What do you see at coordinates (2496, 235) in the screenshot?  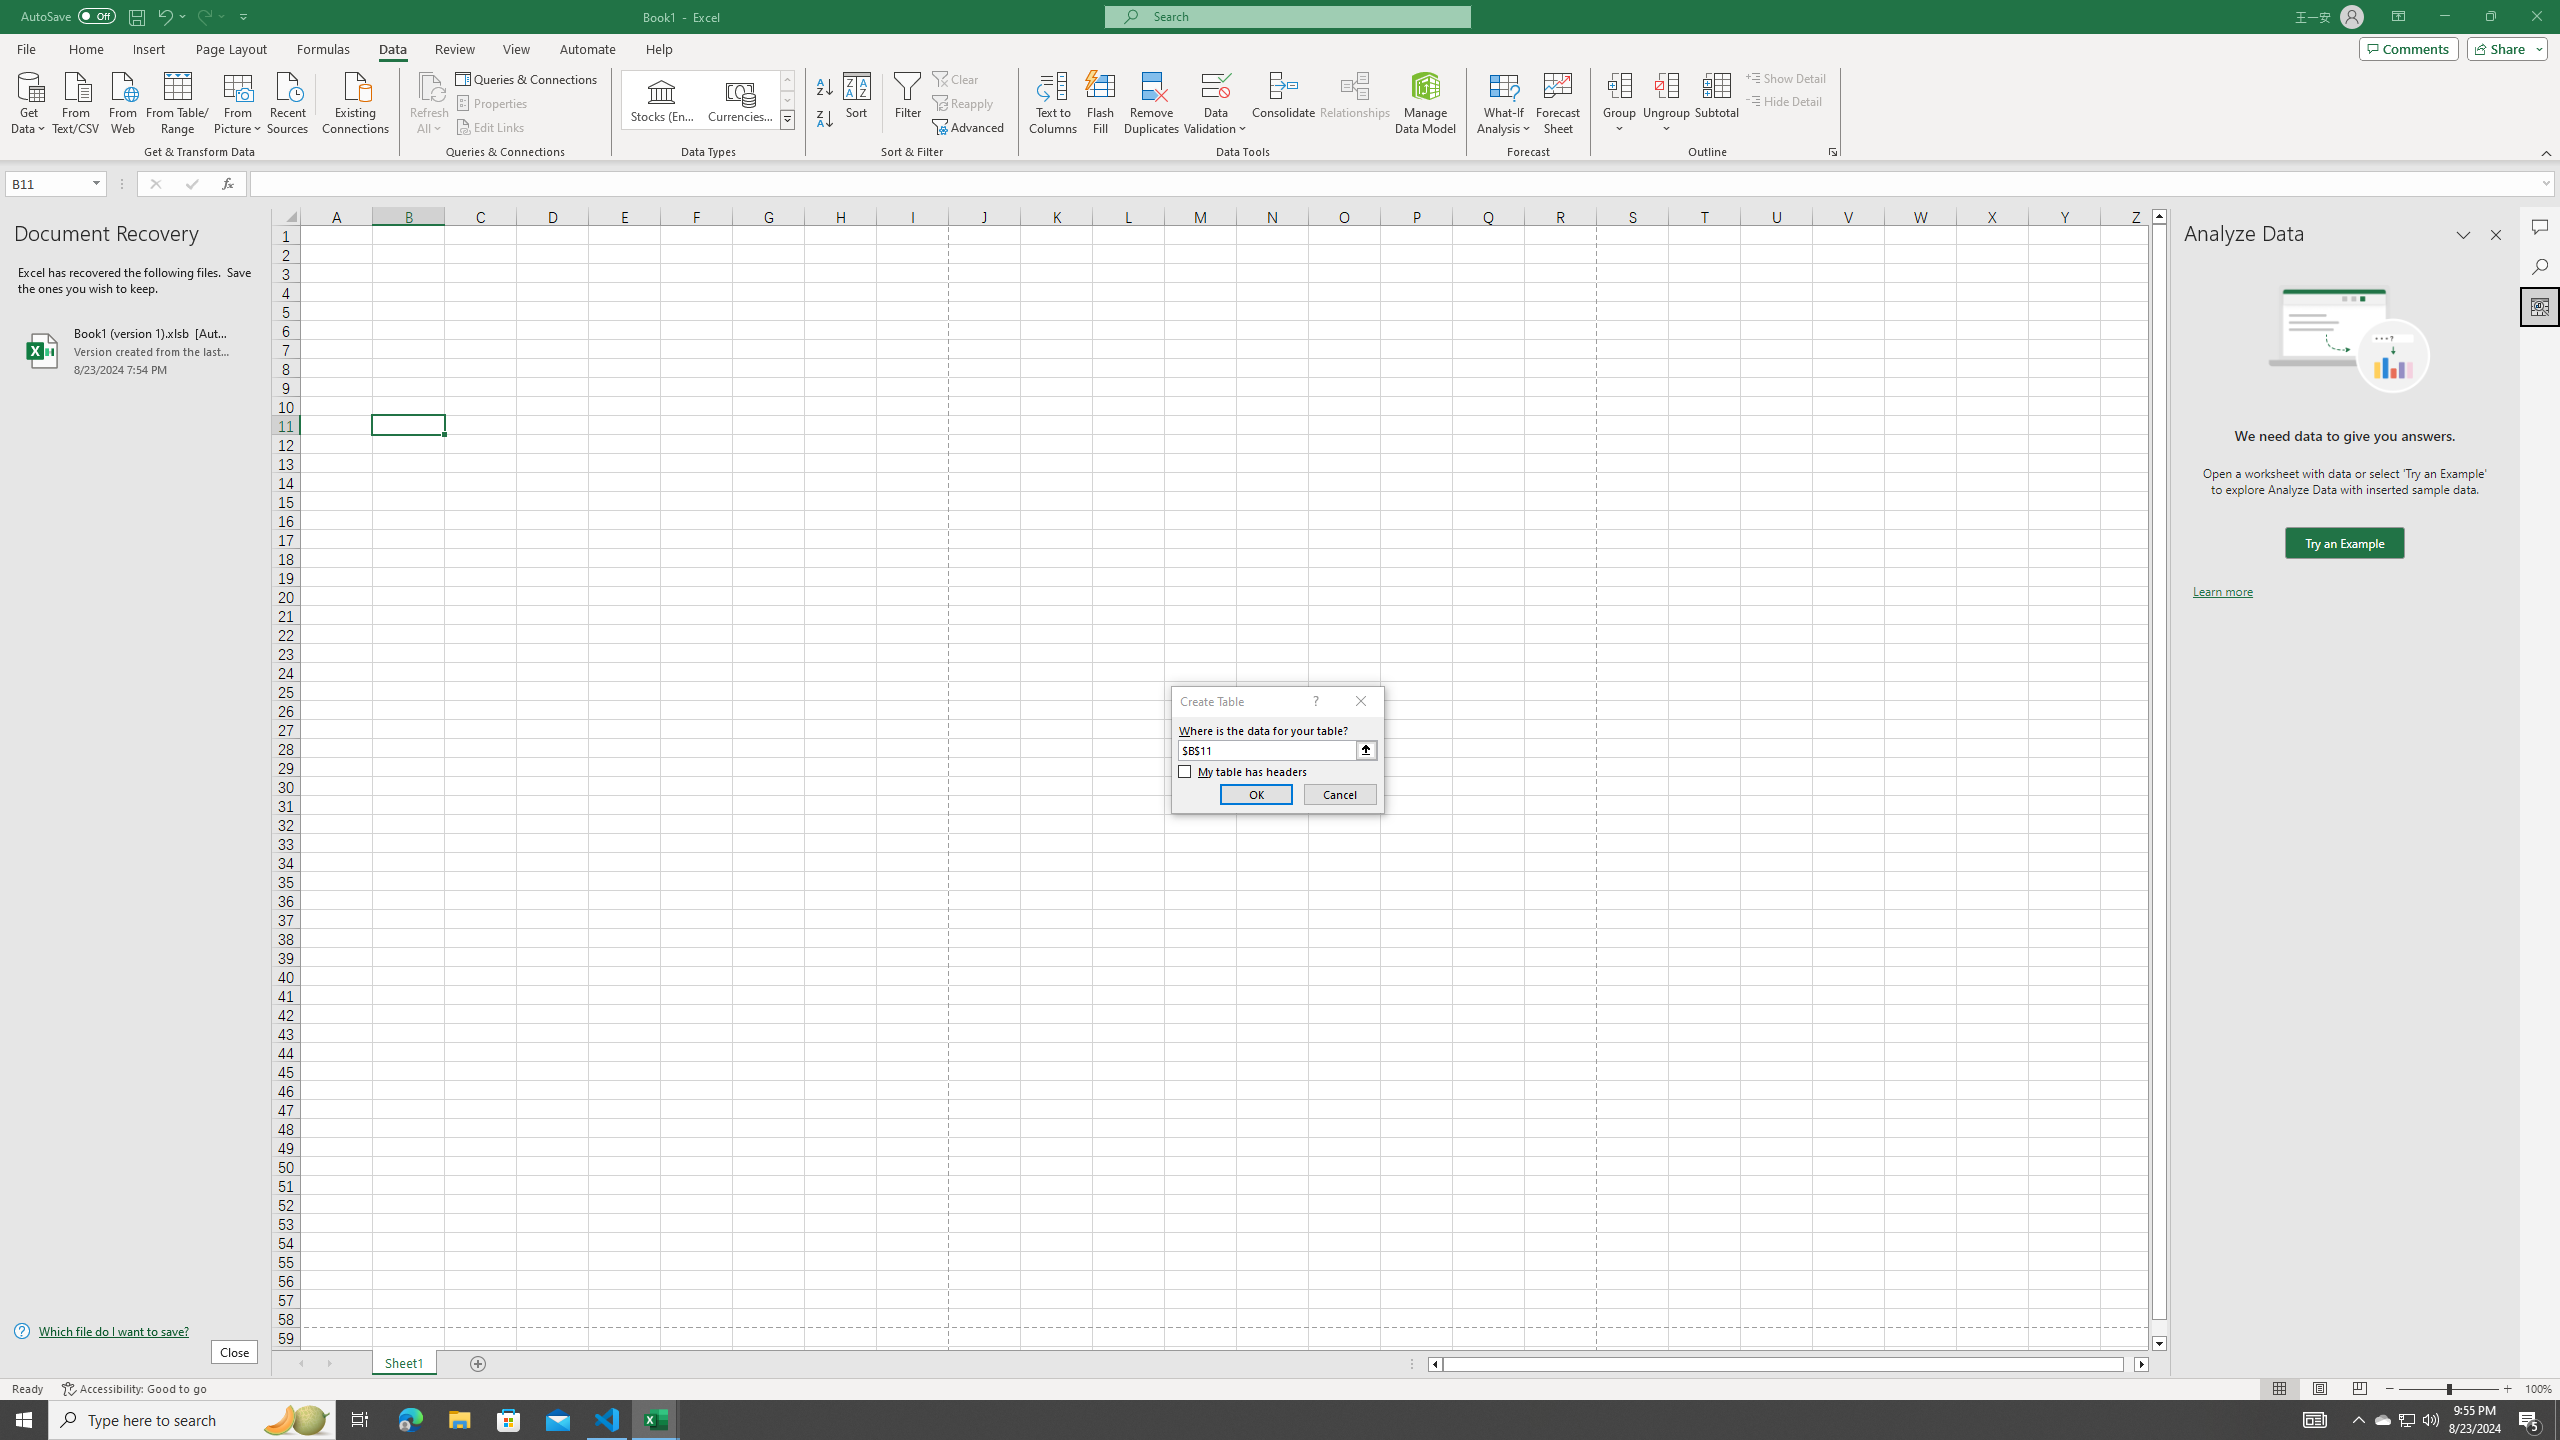 I see `Close pane` at bounding box center [2496, 235].